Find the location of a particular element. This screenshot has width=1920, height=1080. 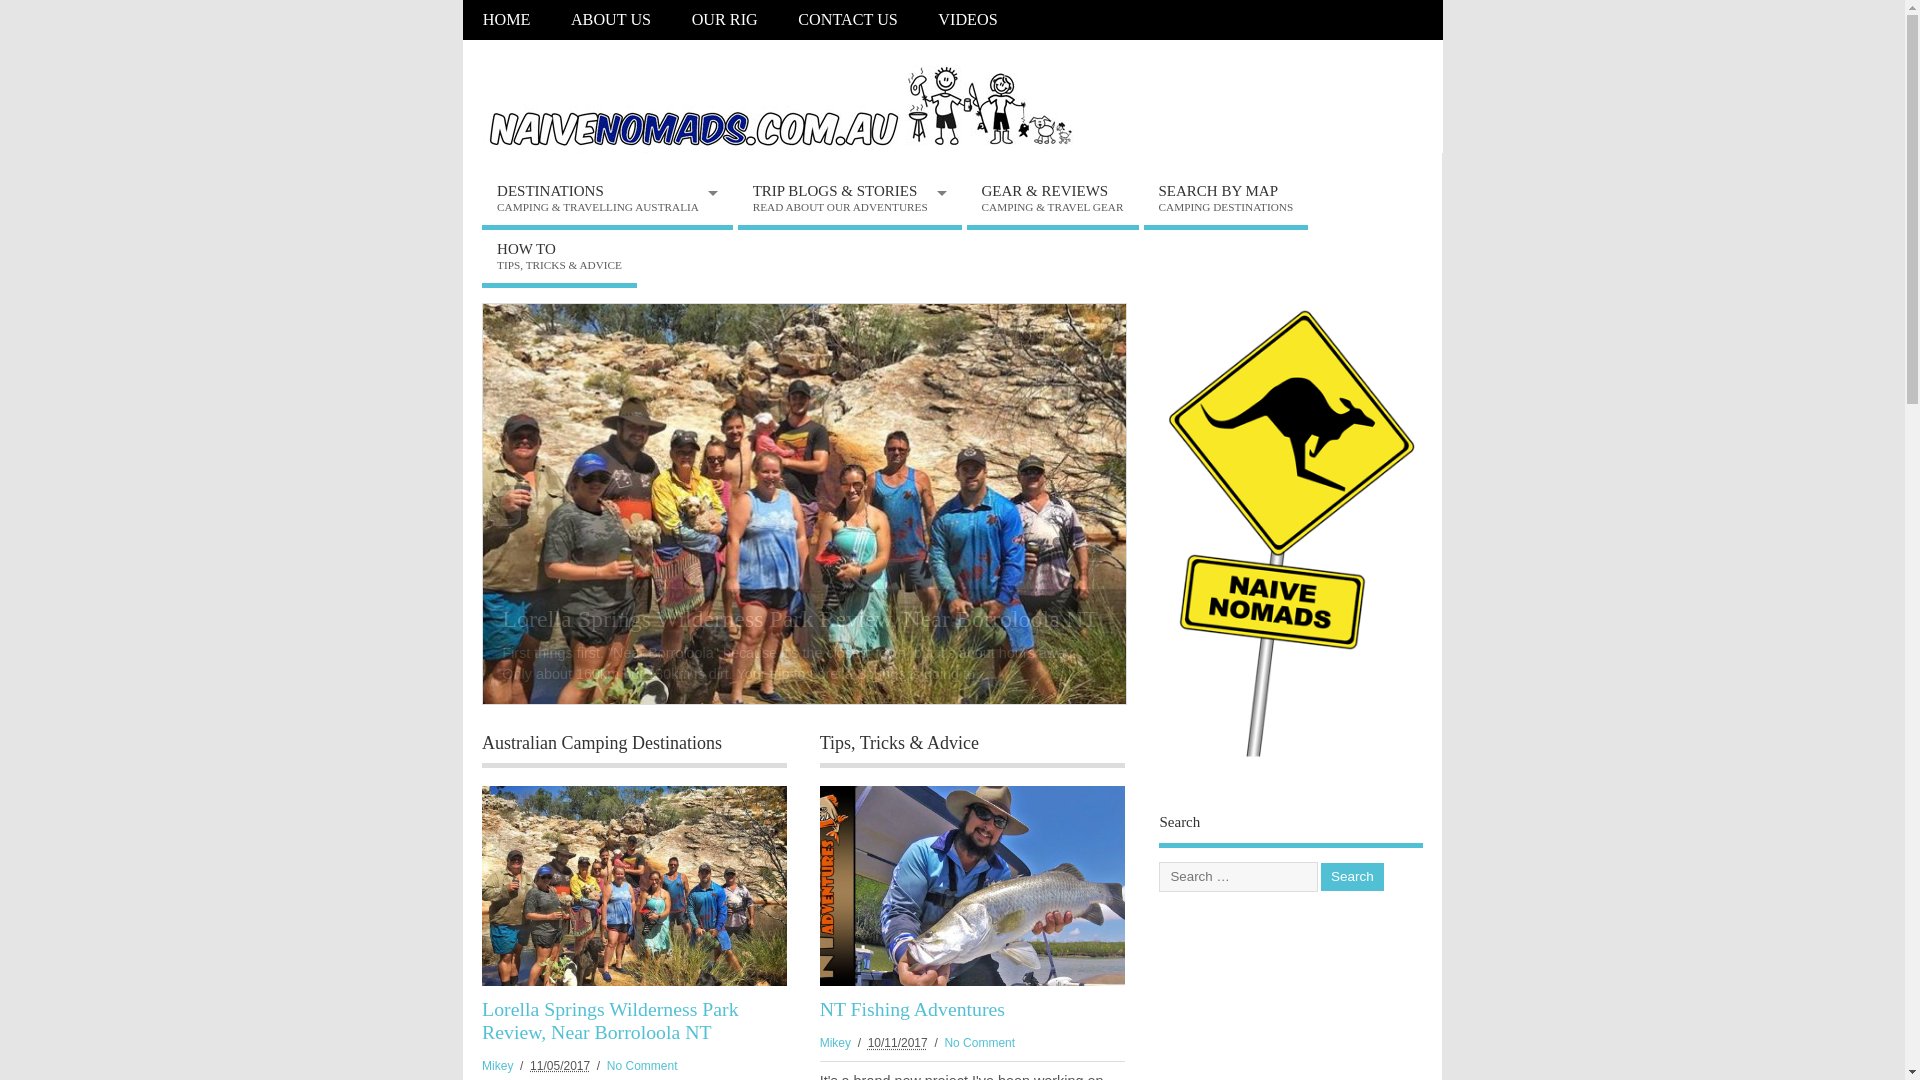

NT Fishing Adventures is located at coordinates (614, 619).